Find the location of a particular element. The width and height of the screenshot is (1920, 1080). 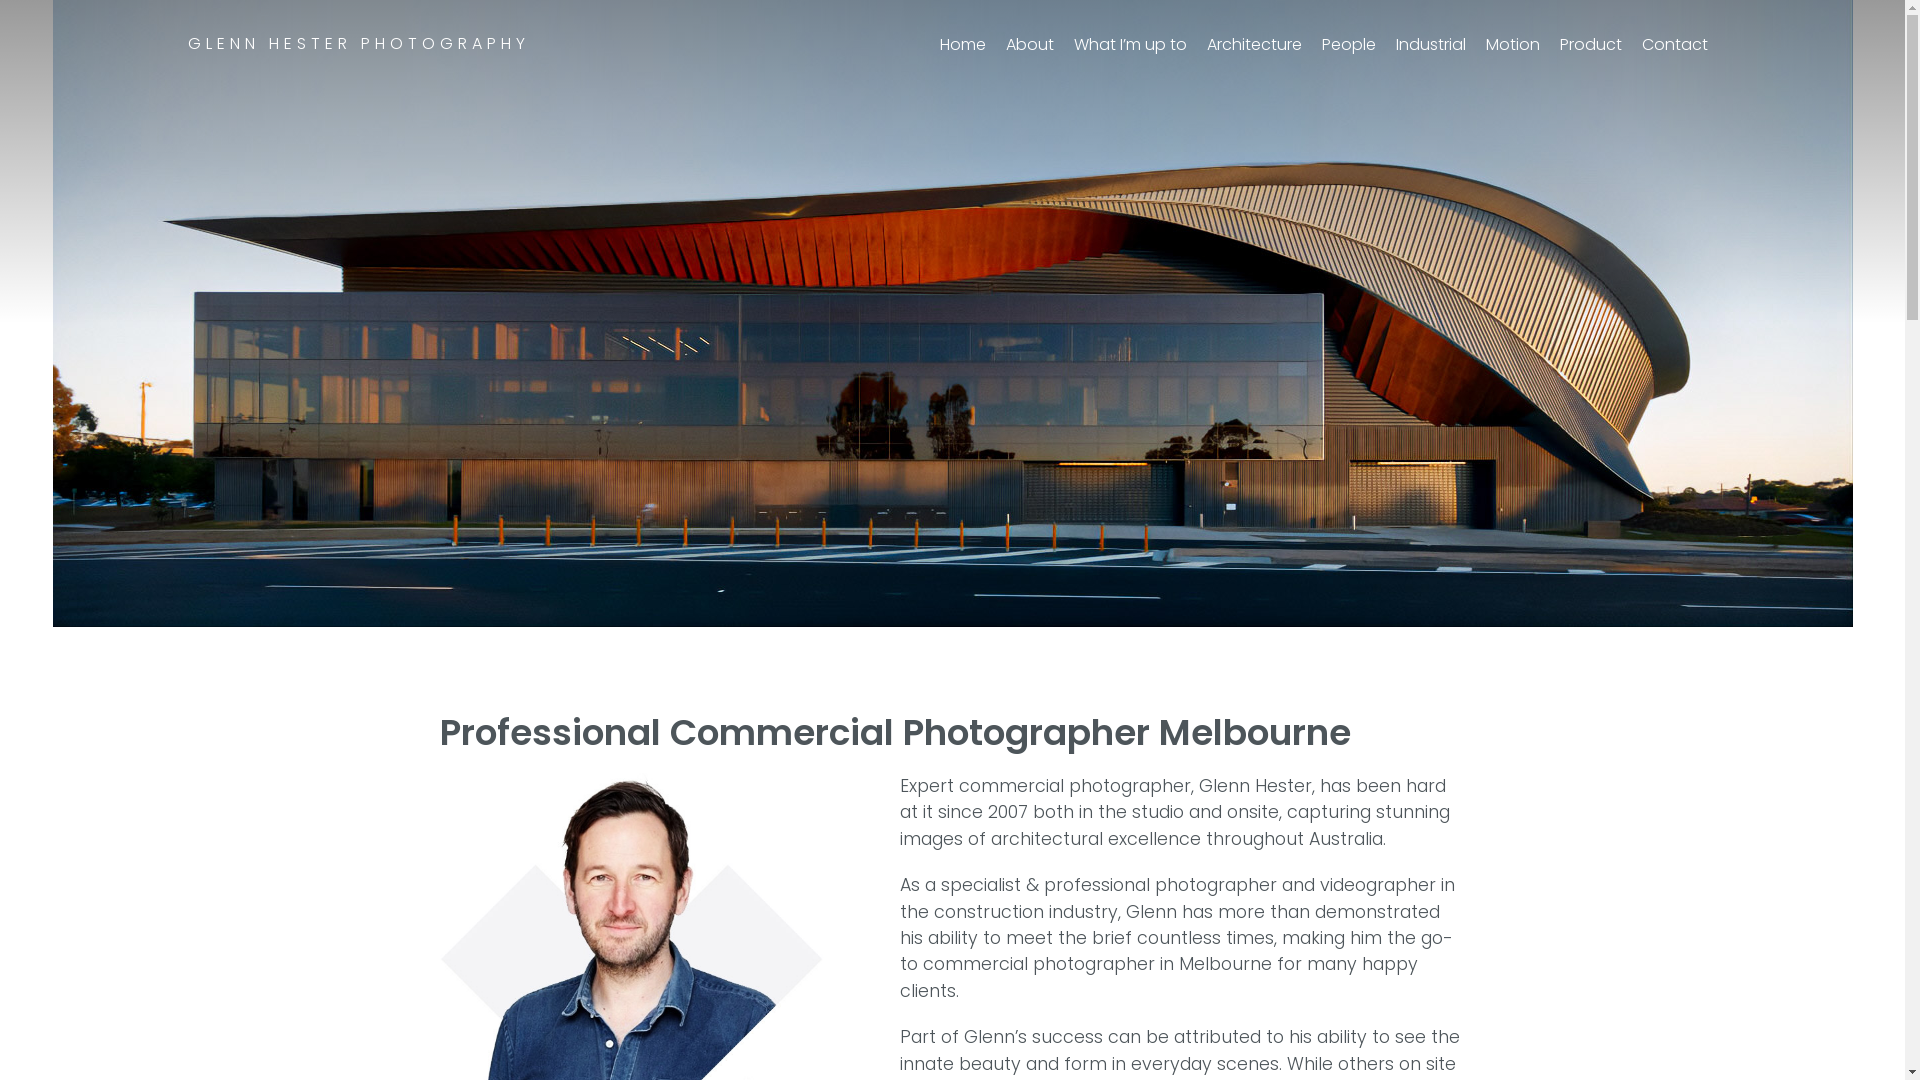

Home is located at coordinates (963, 44).